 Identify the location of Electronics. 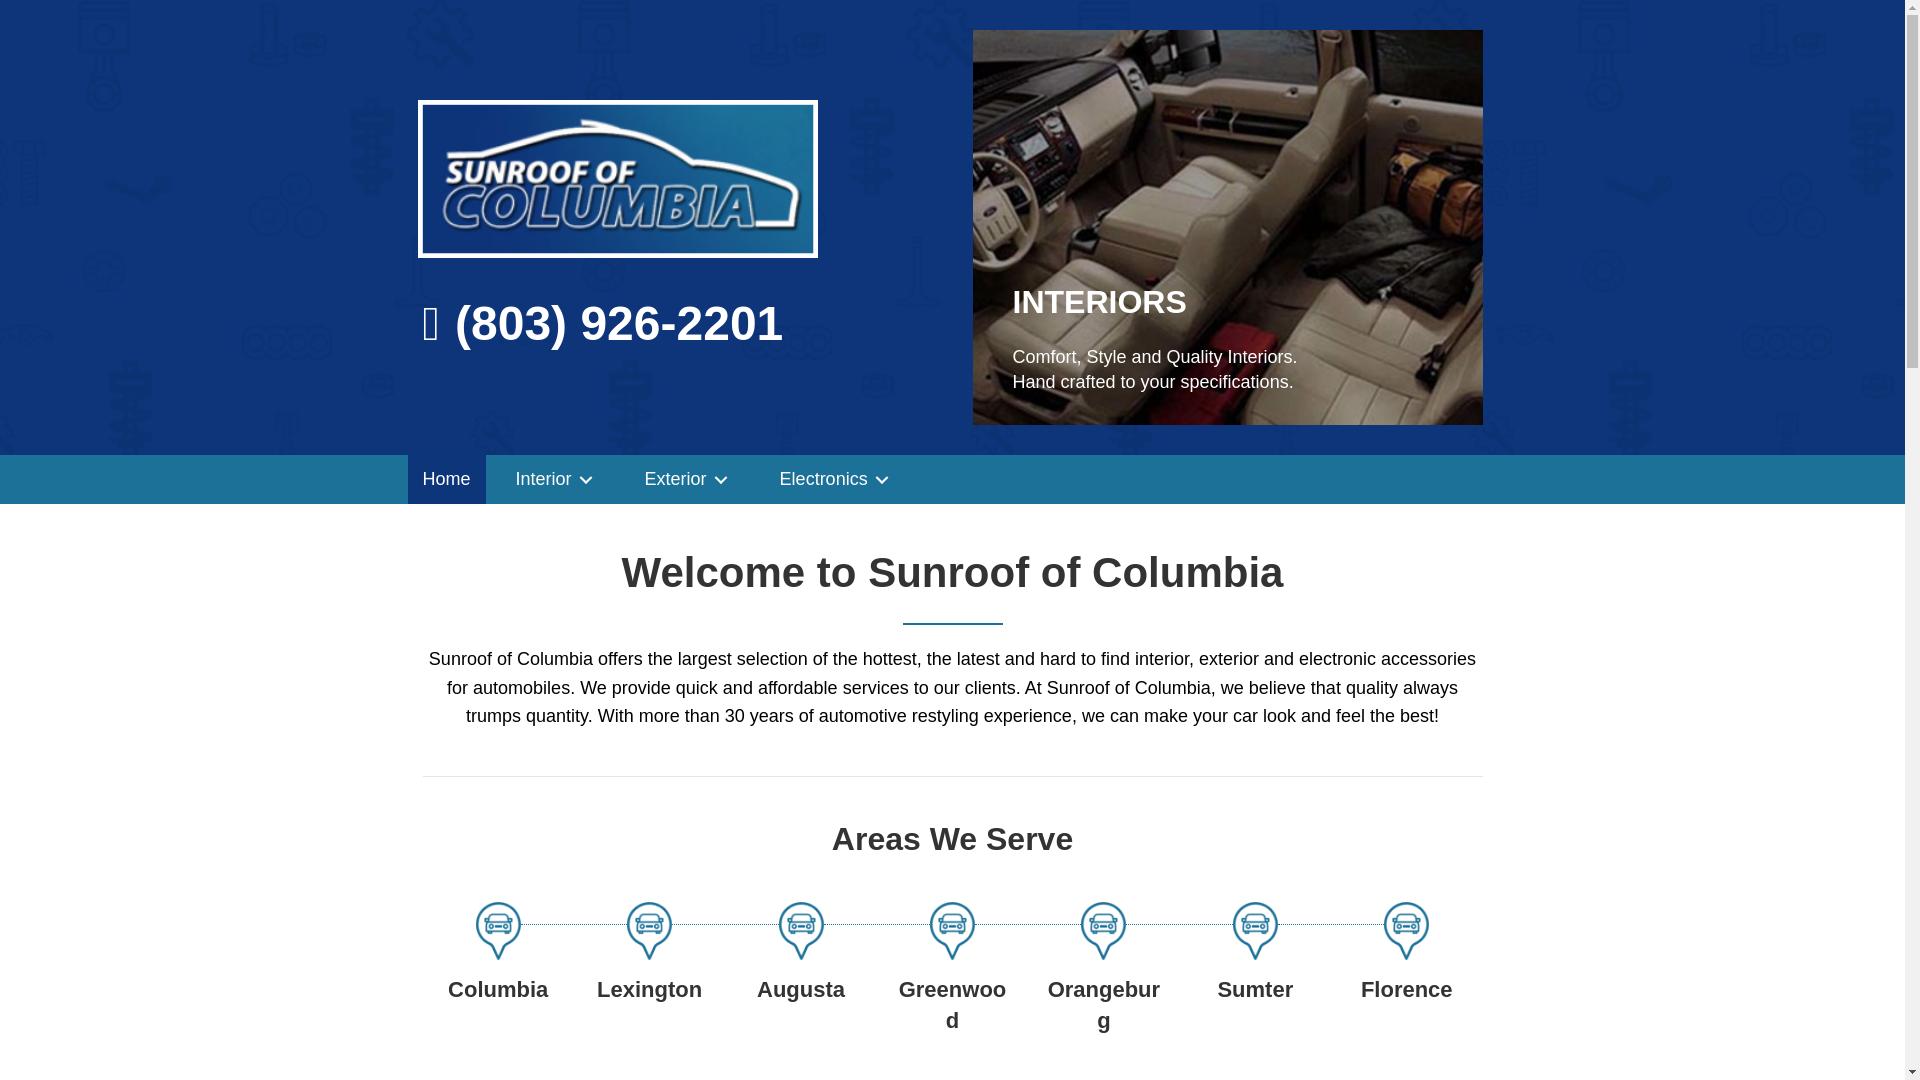
(837, 479).